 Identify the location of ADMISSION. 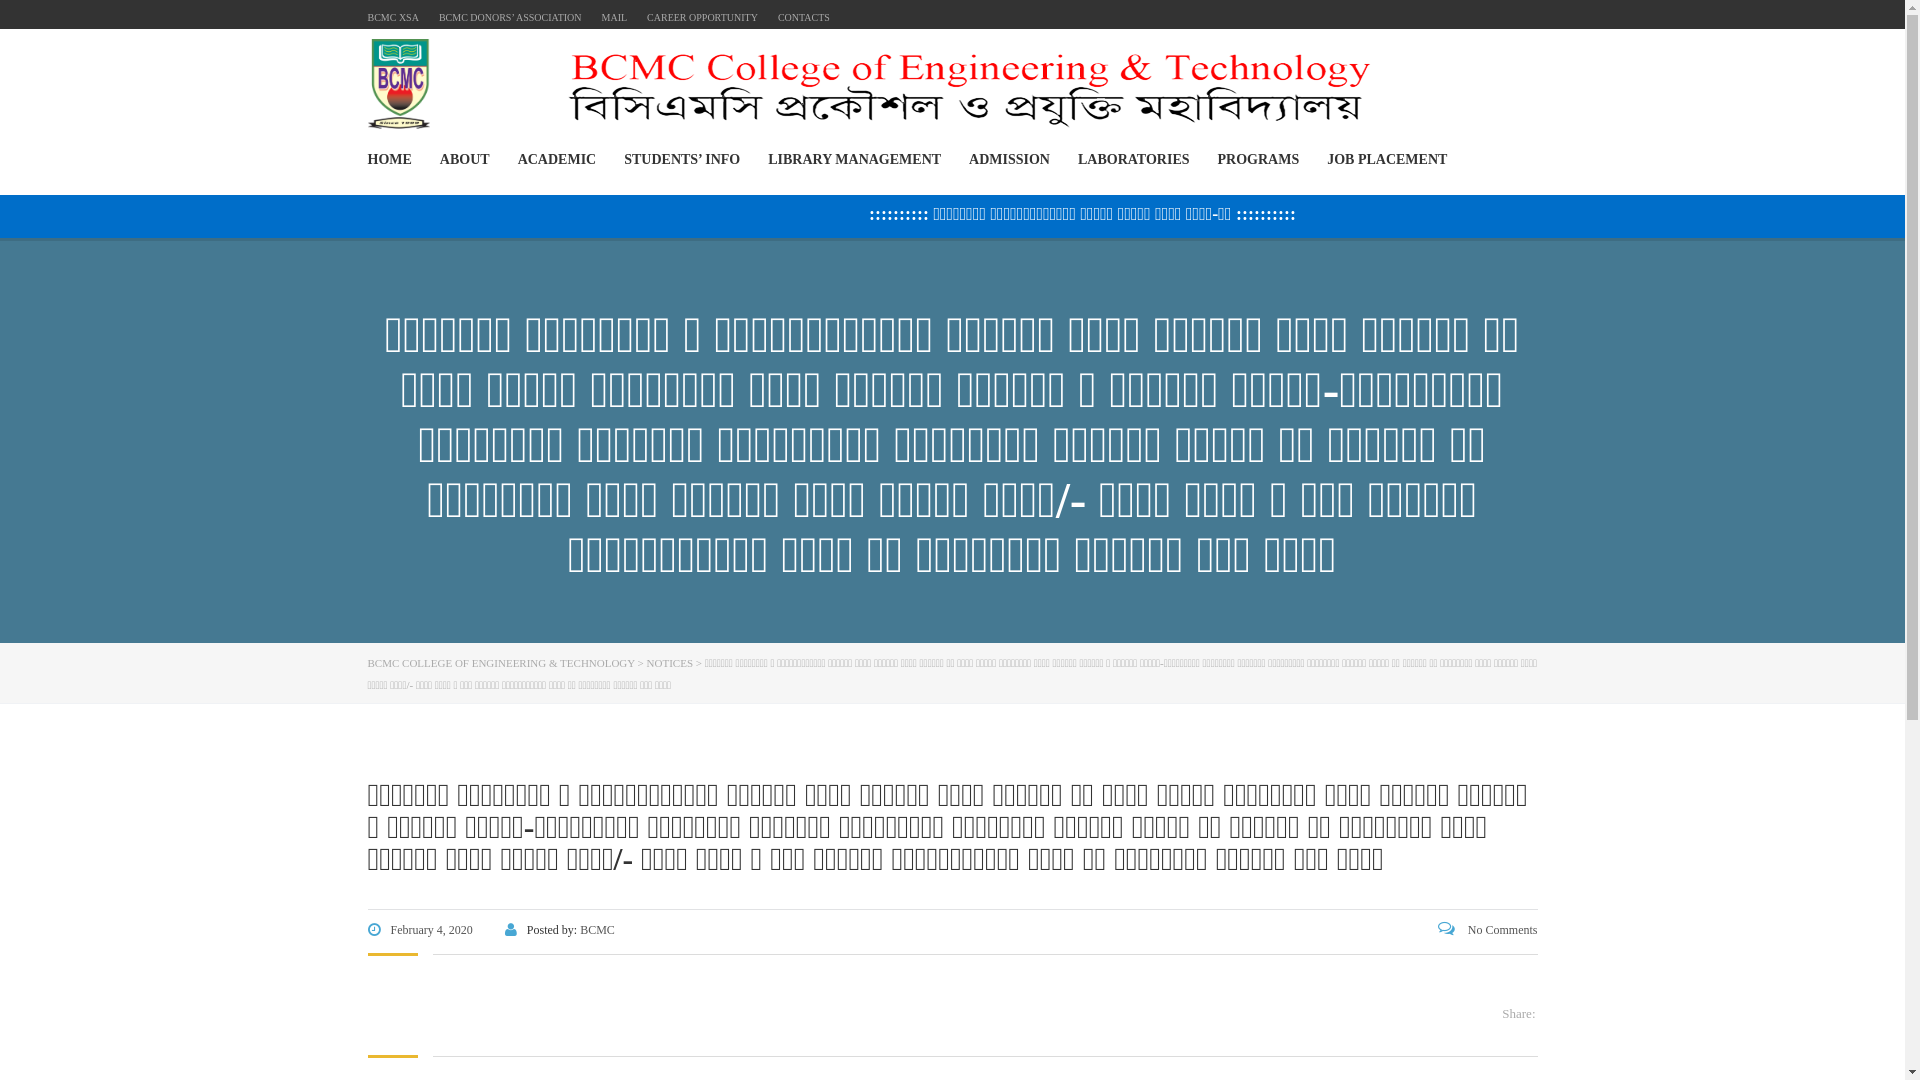
(1009, 160).